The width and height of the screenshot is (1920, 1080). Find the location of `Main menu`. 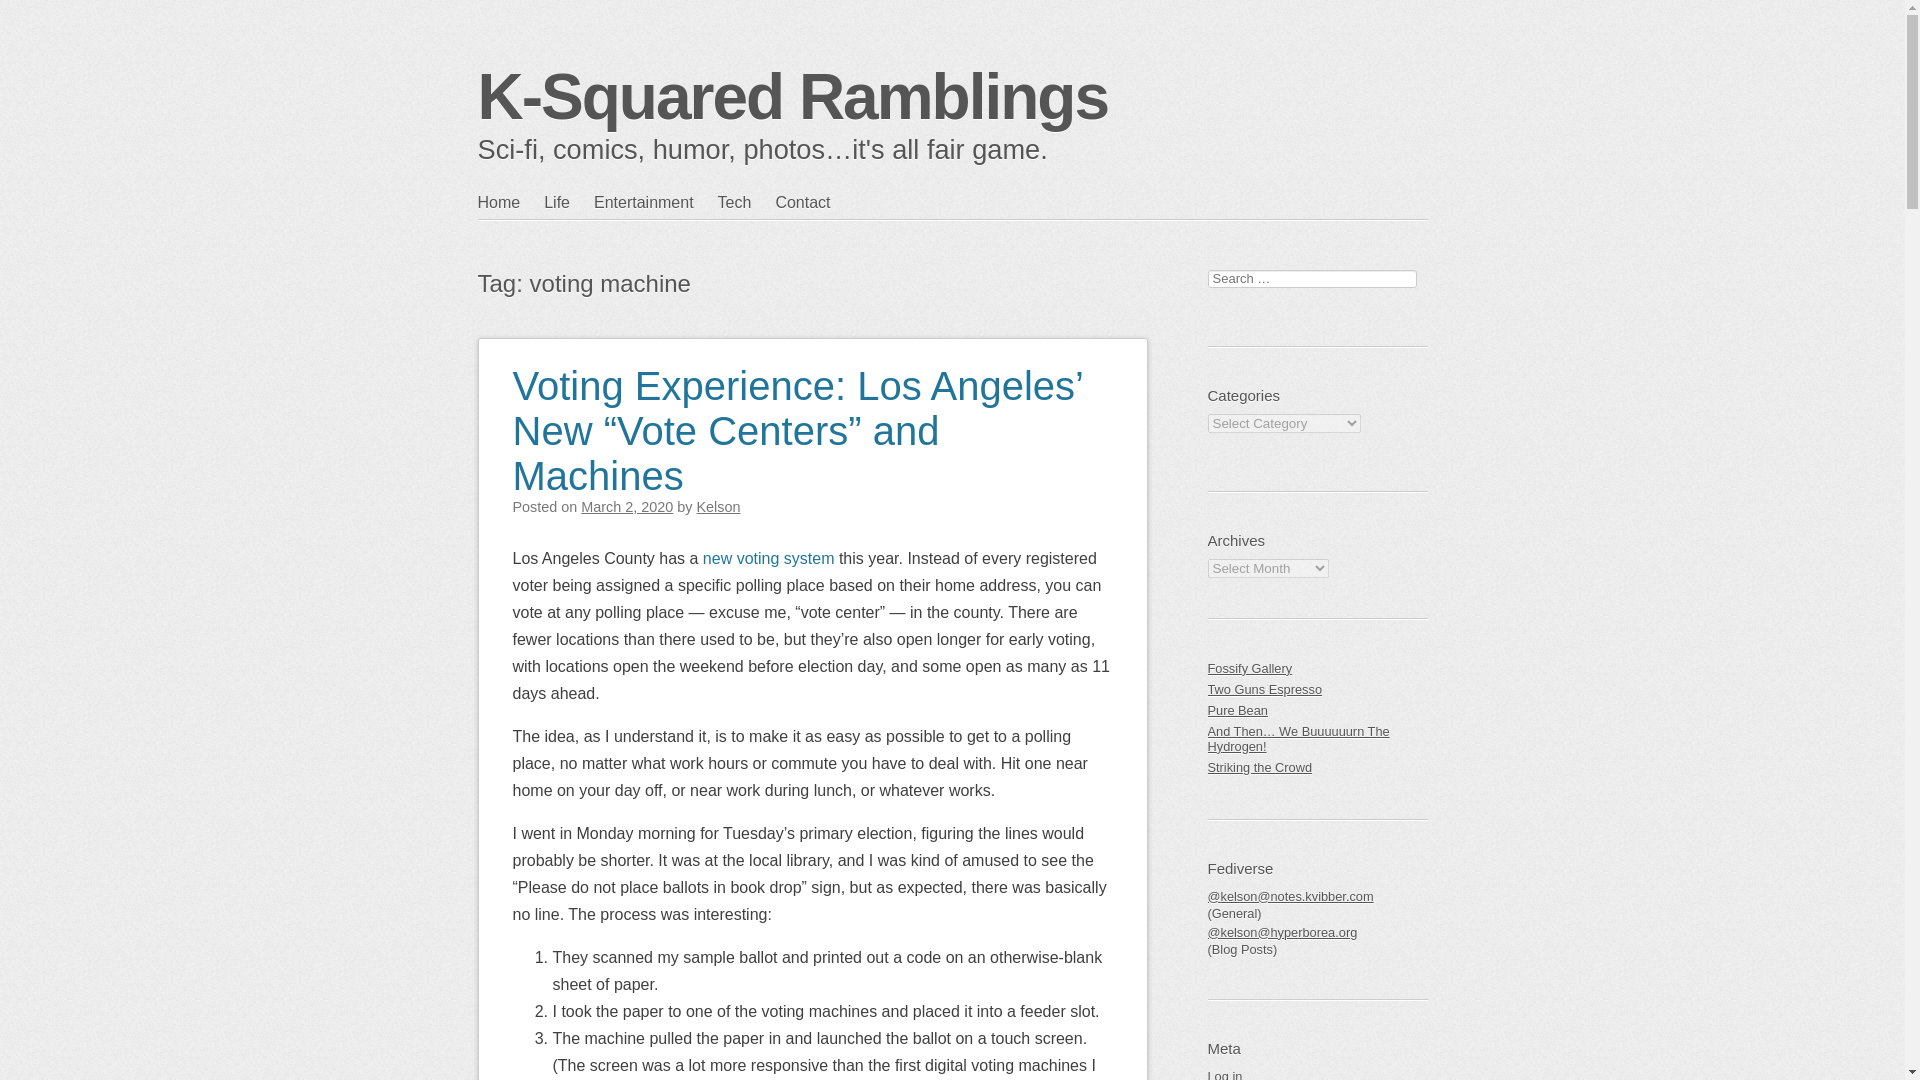

Main menu is located at coordinates (574, 242).